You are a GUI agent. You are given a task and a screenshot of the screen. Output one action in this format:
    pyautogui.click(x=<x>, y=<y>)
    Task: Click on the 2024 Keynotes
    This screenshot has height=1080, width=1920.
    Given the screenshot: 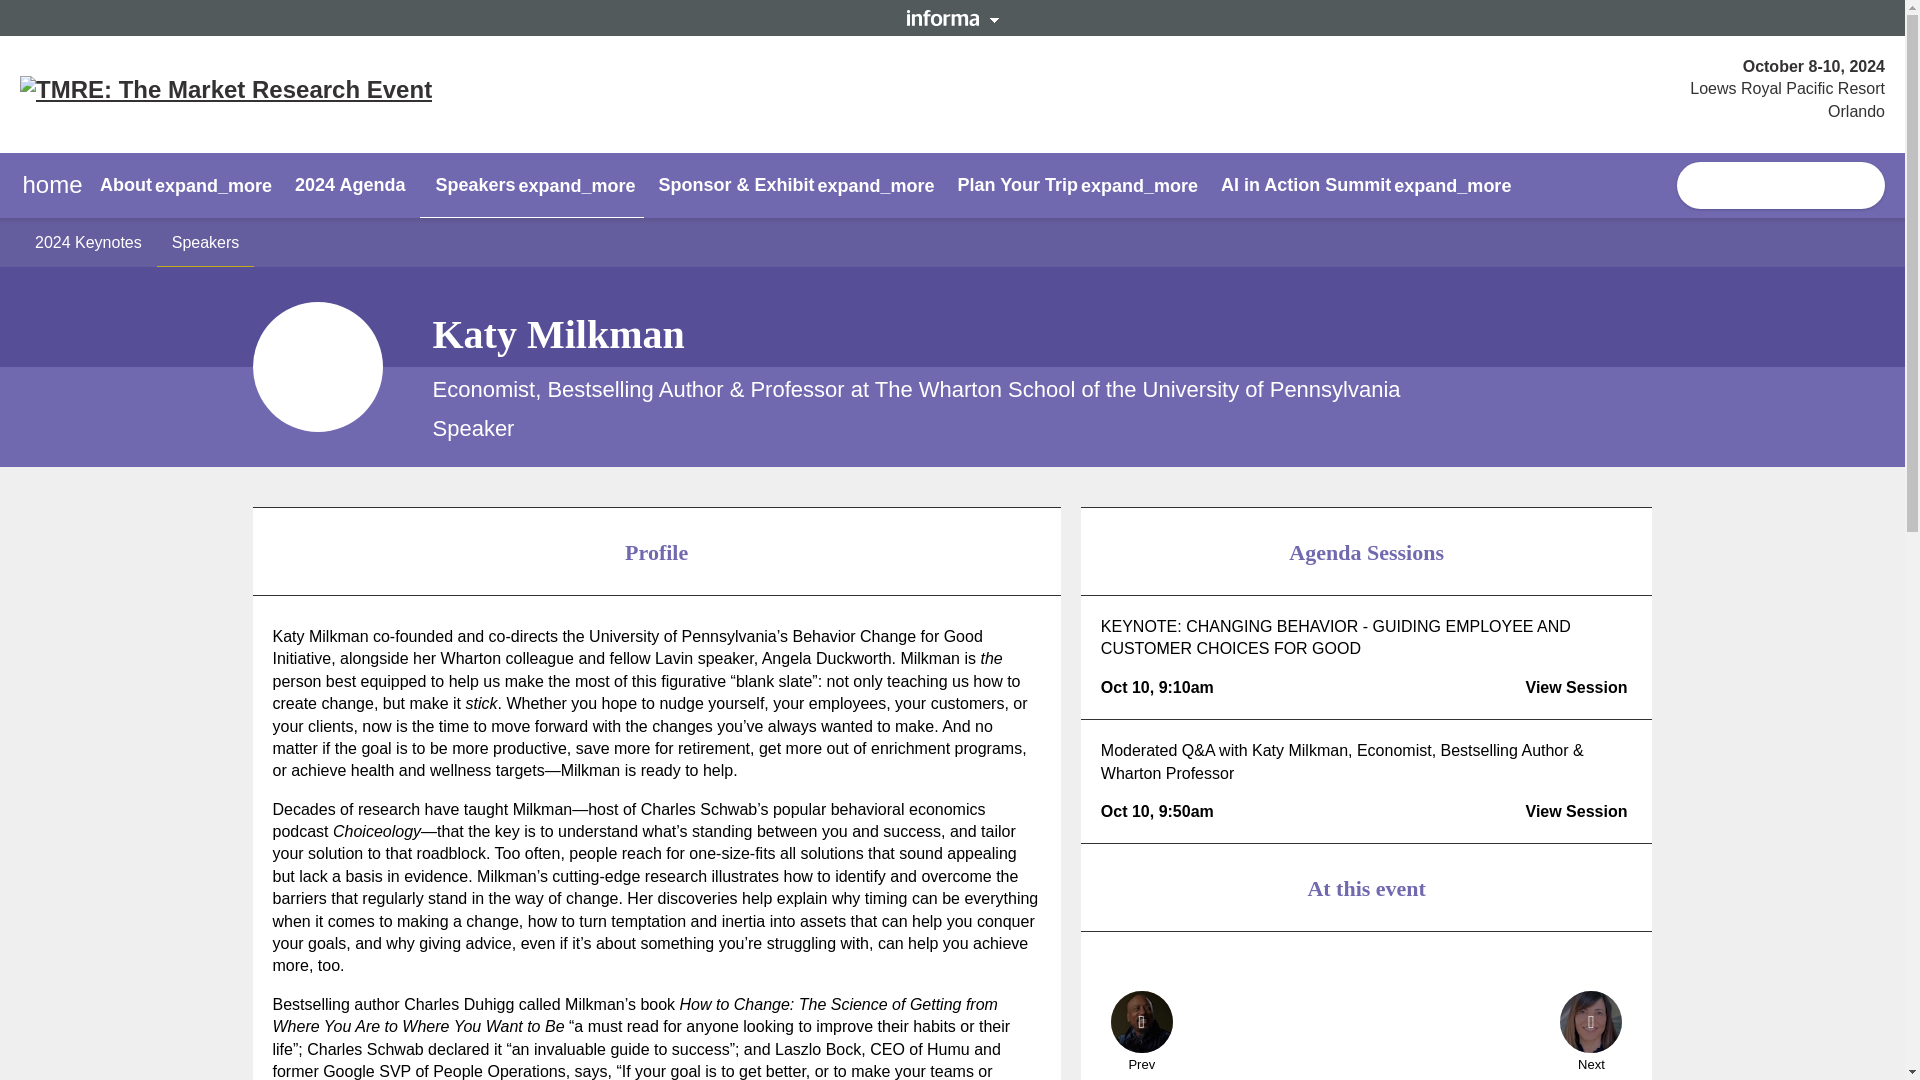 What is the action you would take?
    pyautogui.click(x=88, y=242)
    